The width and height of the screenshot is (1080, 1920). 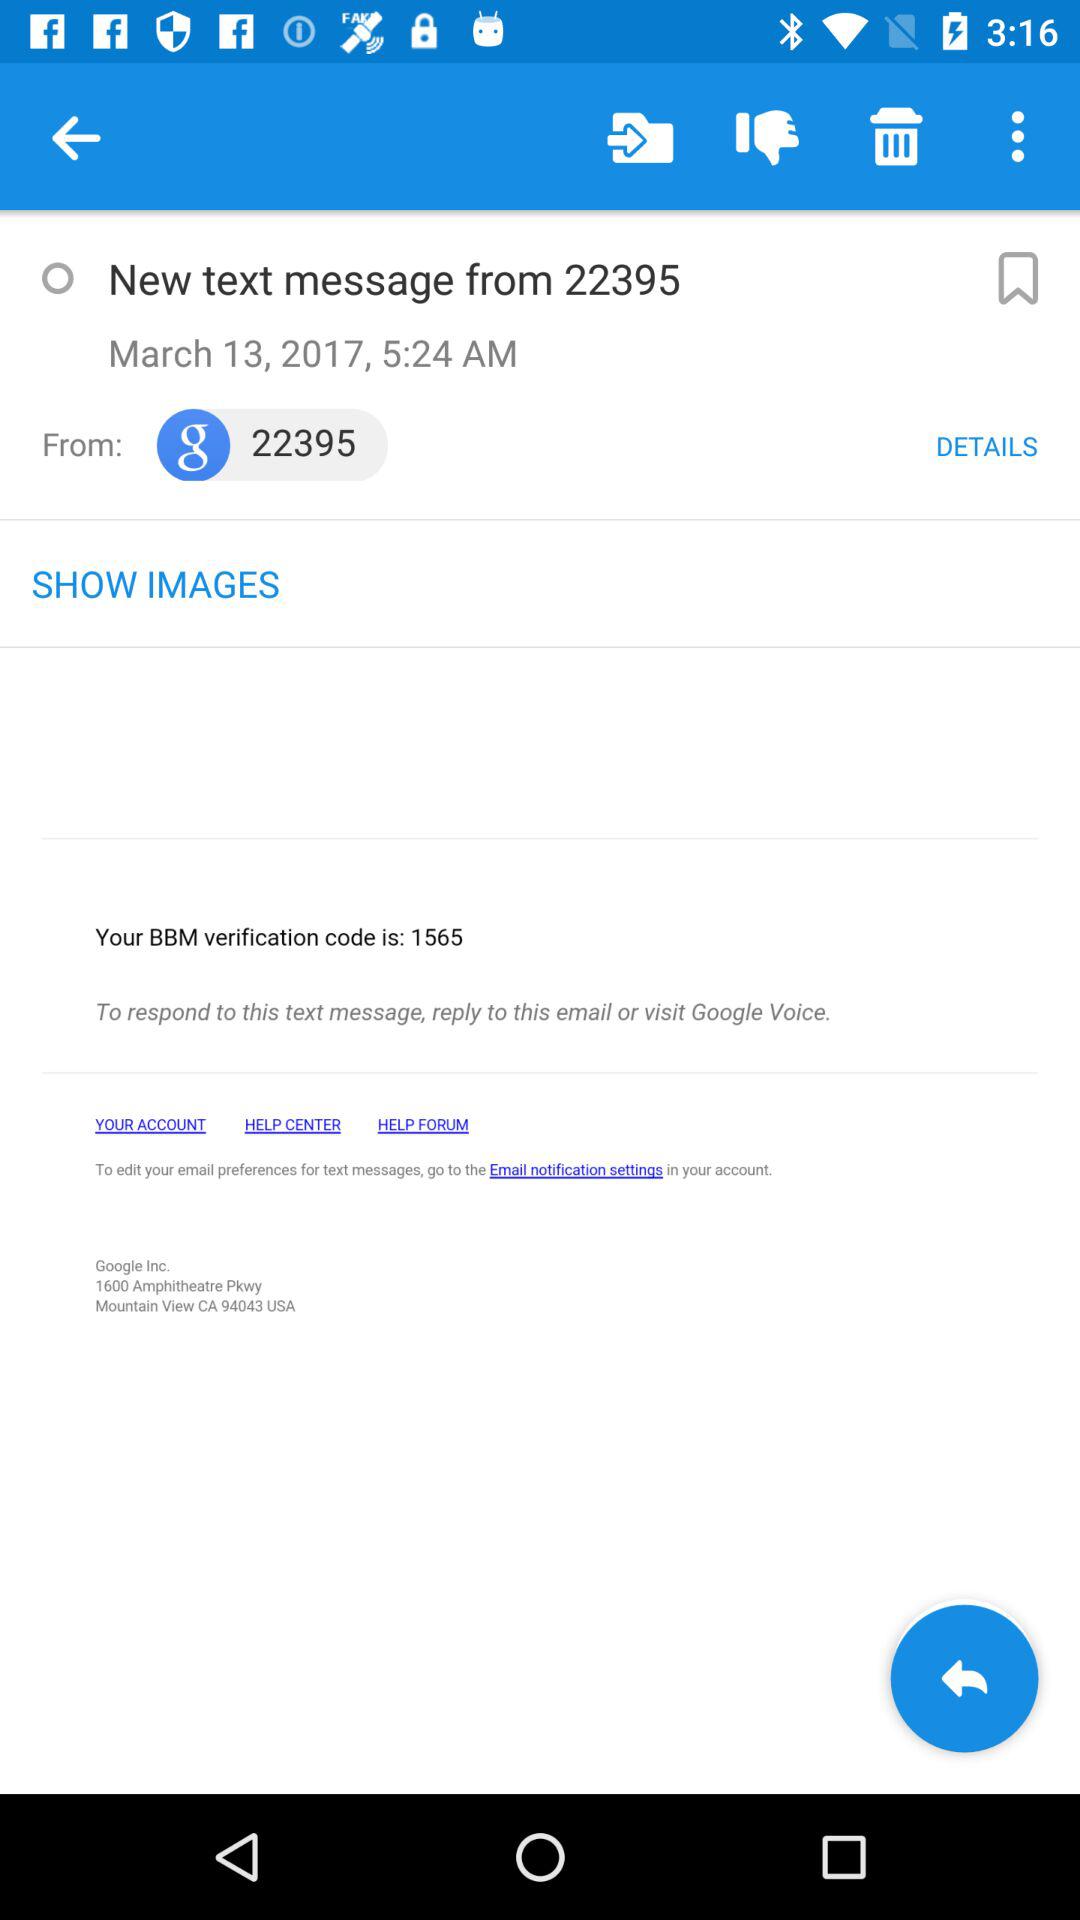 What do you see at coordinates (1016, 278) in the screenshot?
I see `toggle bookmark` at bounding box center [1016, 278].